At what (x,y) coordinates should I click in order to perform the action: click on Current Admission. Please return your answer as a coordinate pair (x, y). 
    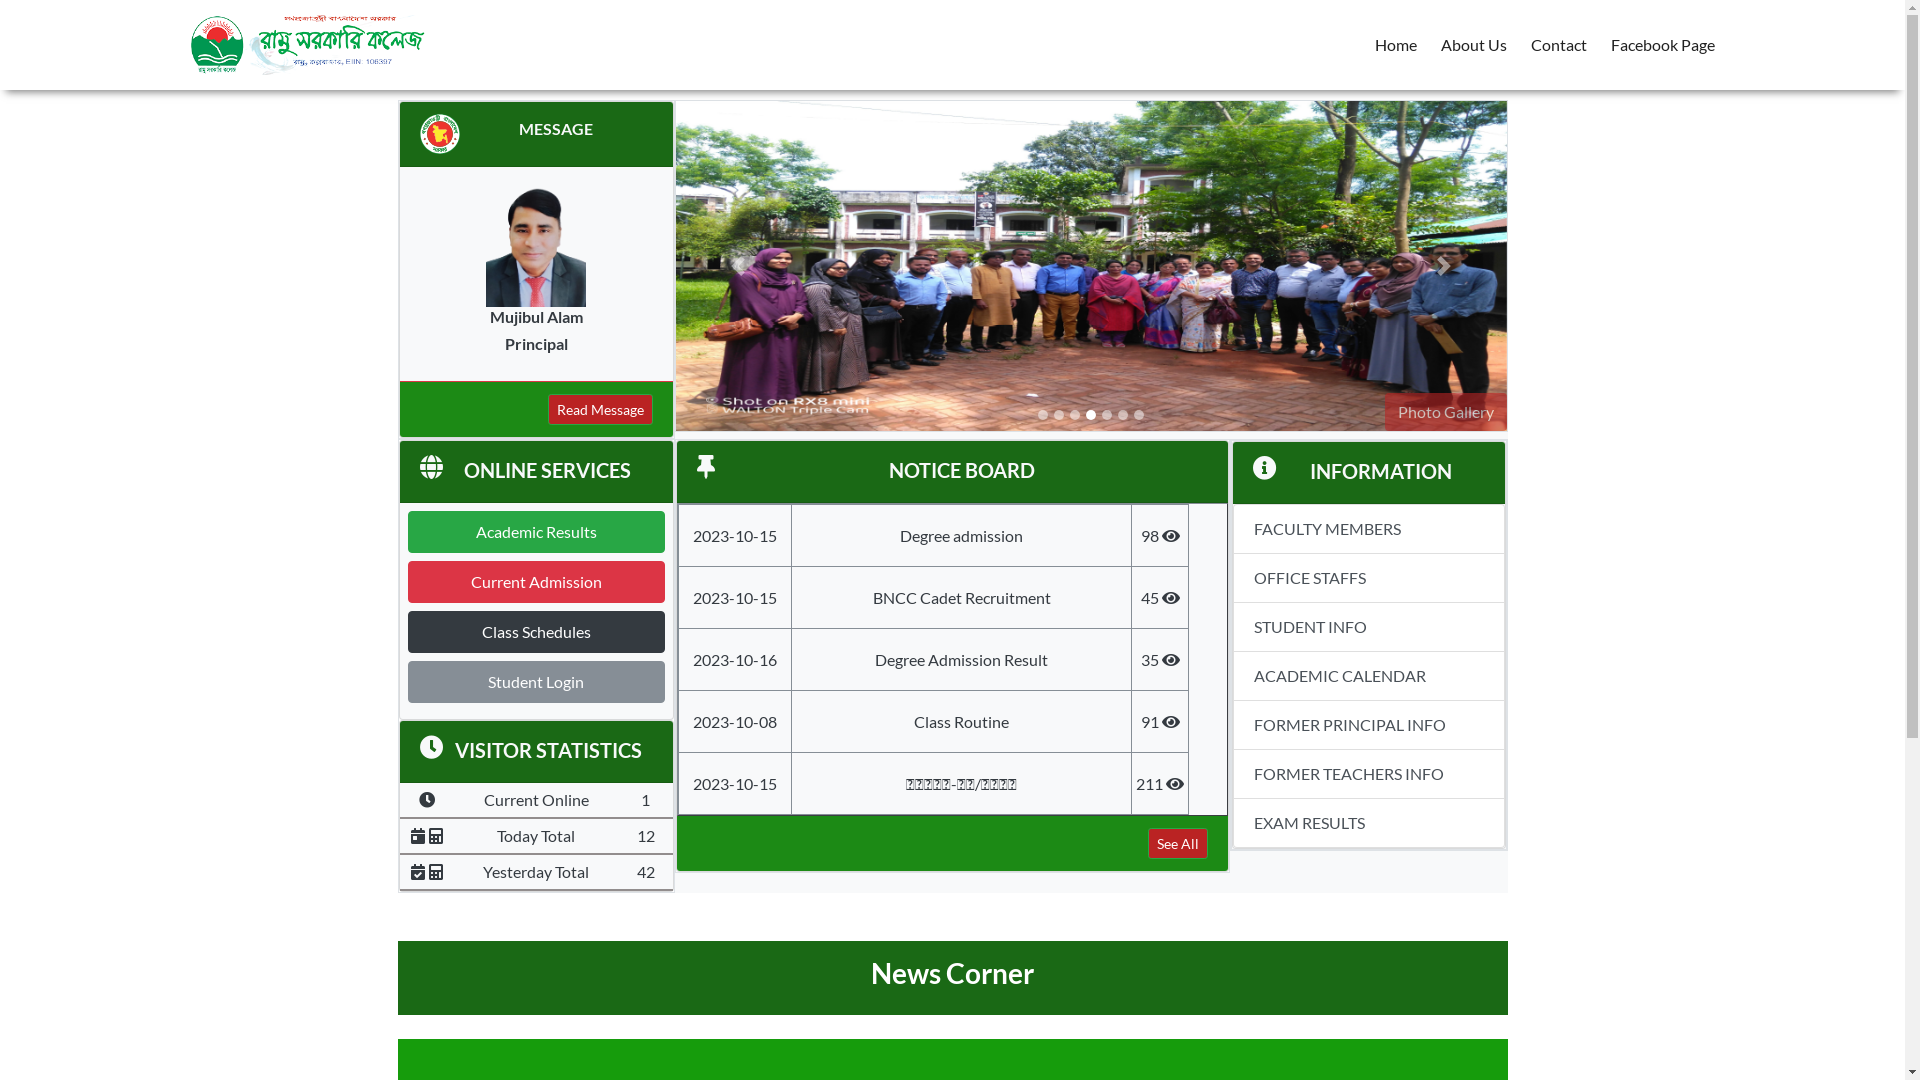
    Looking at the image, I should click on (537, 582).